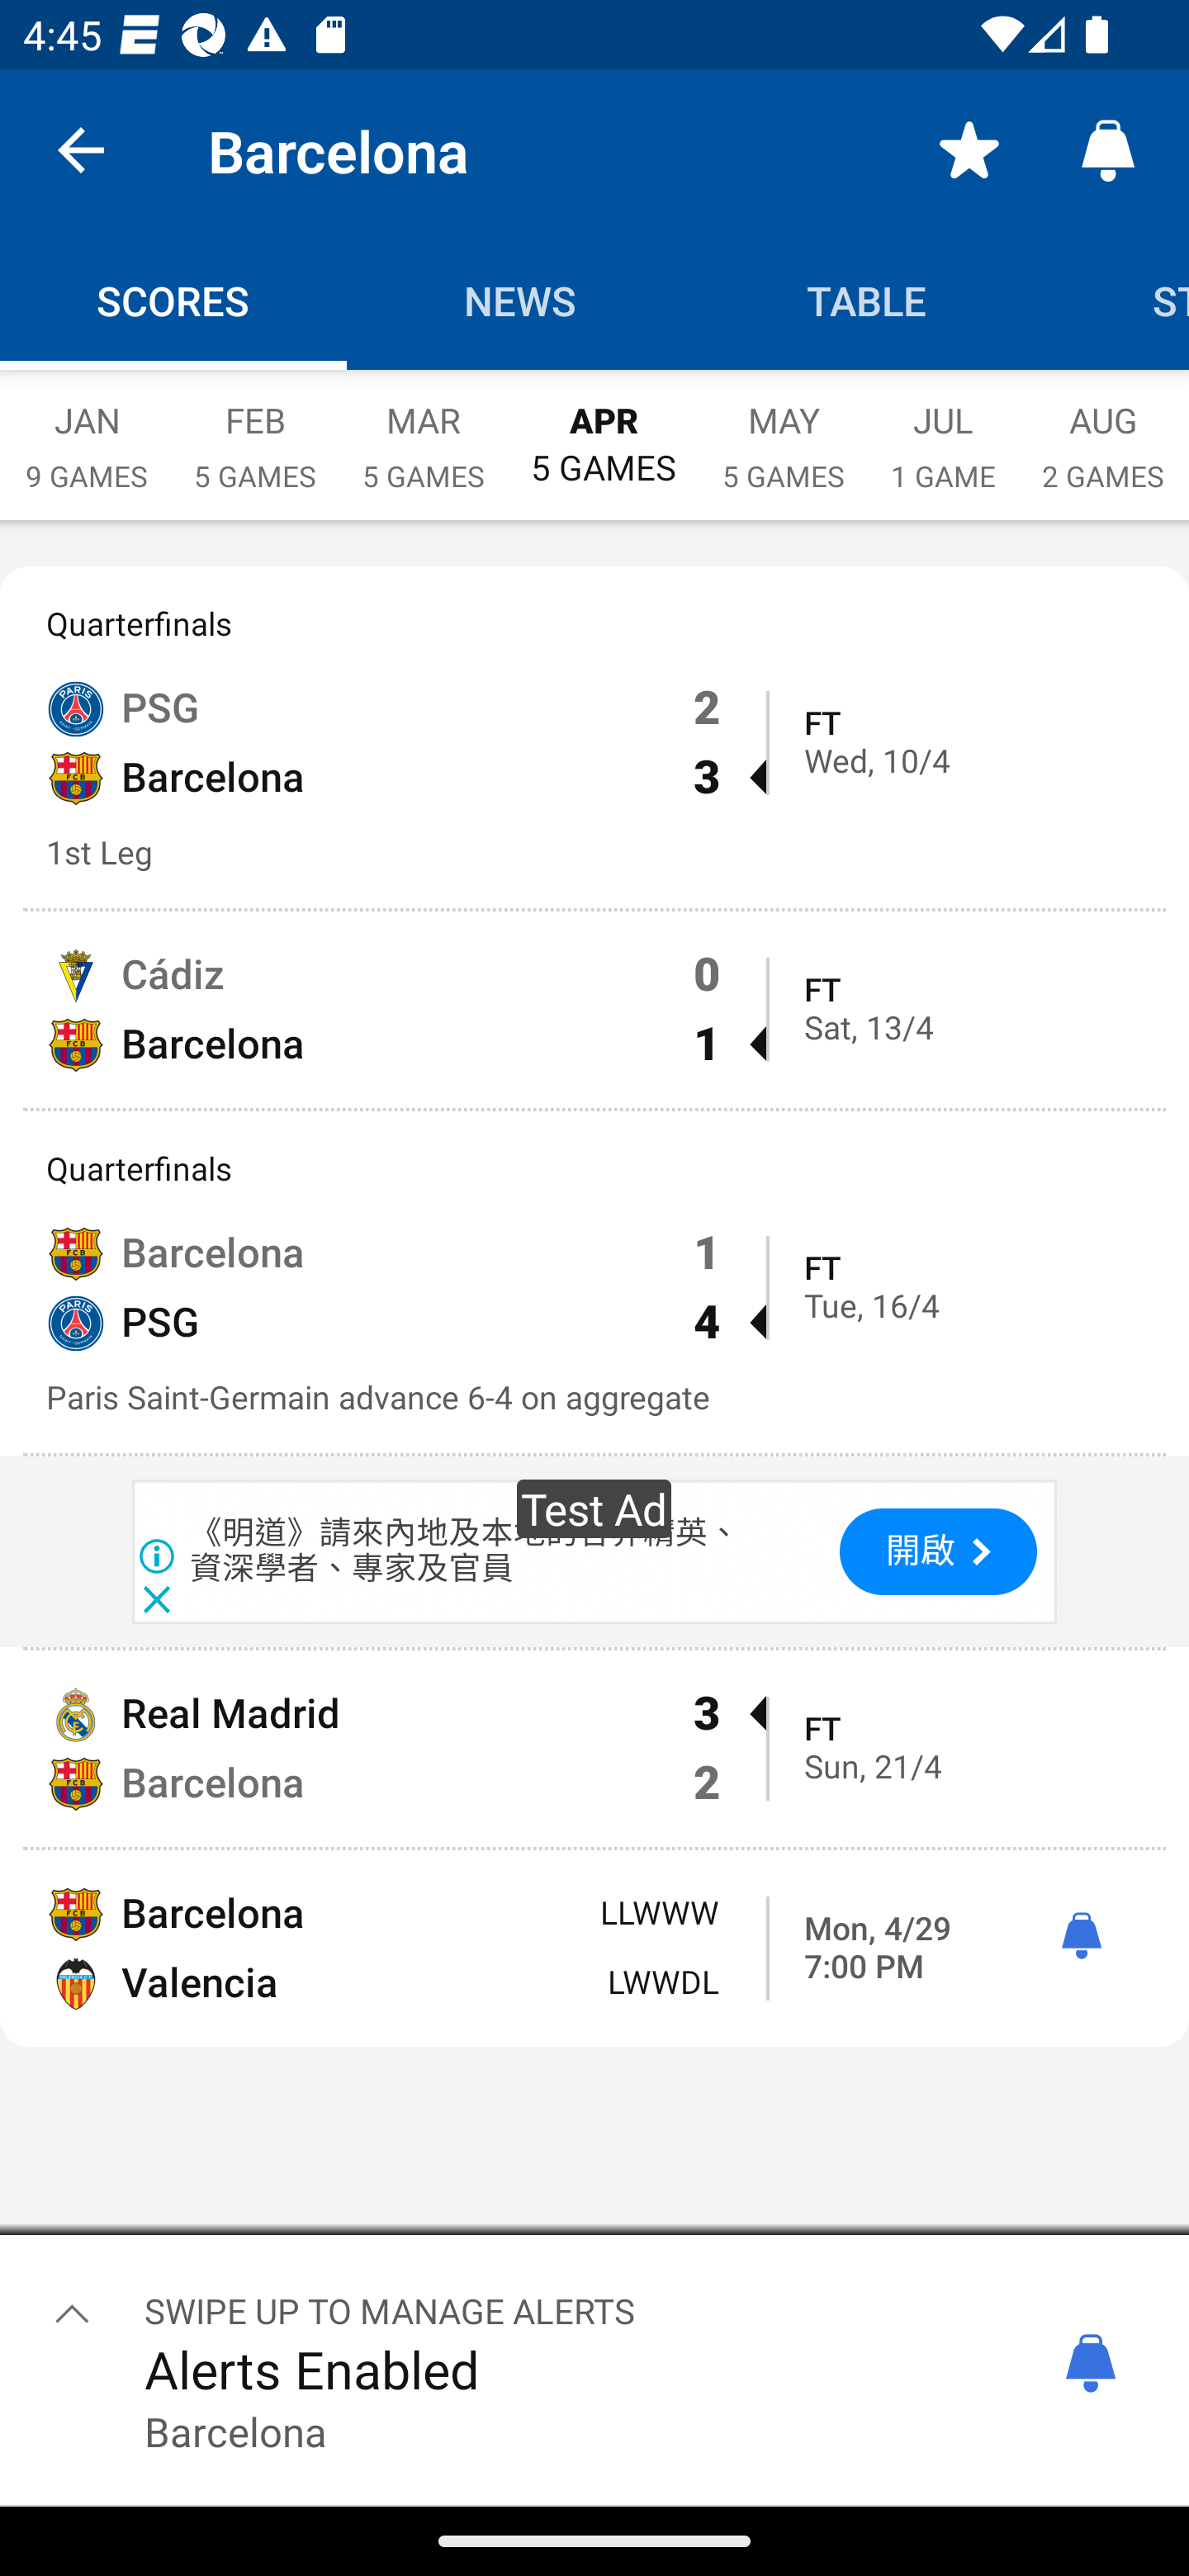 The height and width of the screenshot is (2576, 1189). I want to click on Real Madrid 3  Barcelona 2 FT Sun, 21/4, so click(594, 1749).